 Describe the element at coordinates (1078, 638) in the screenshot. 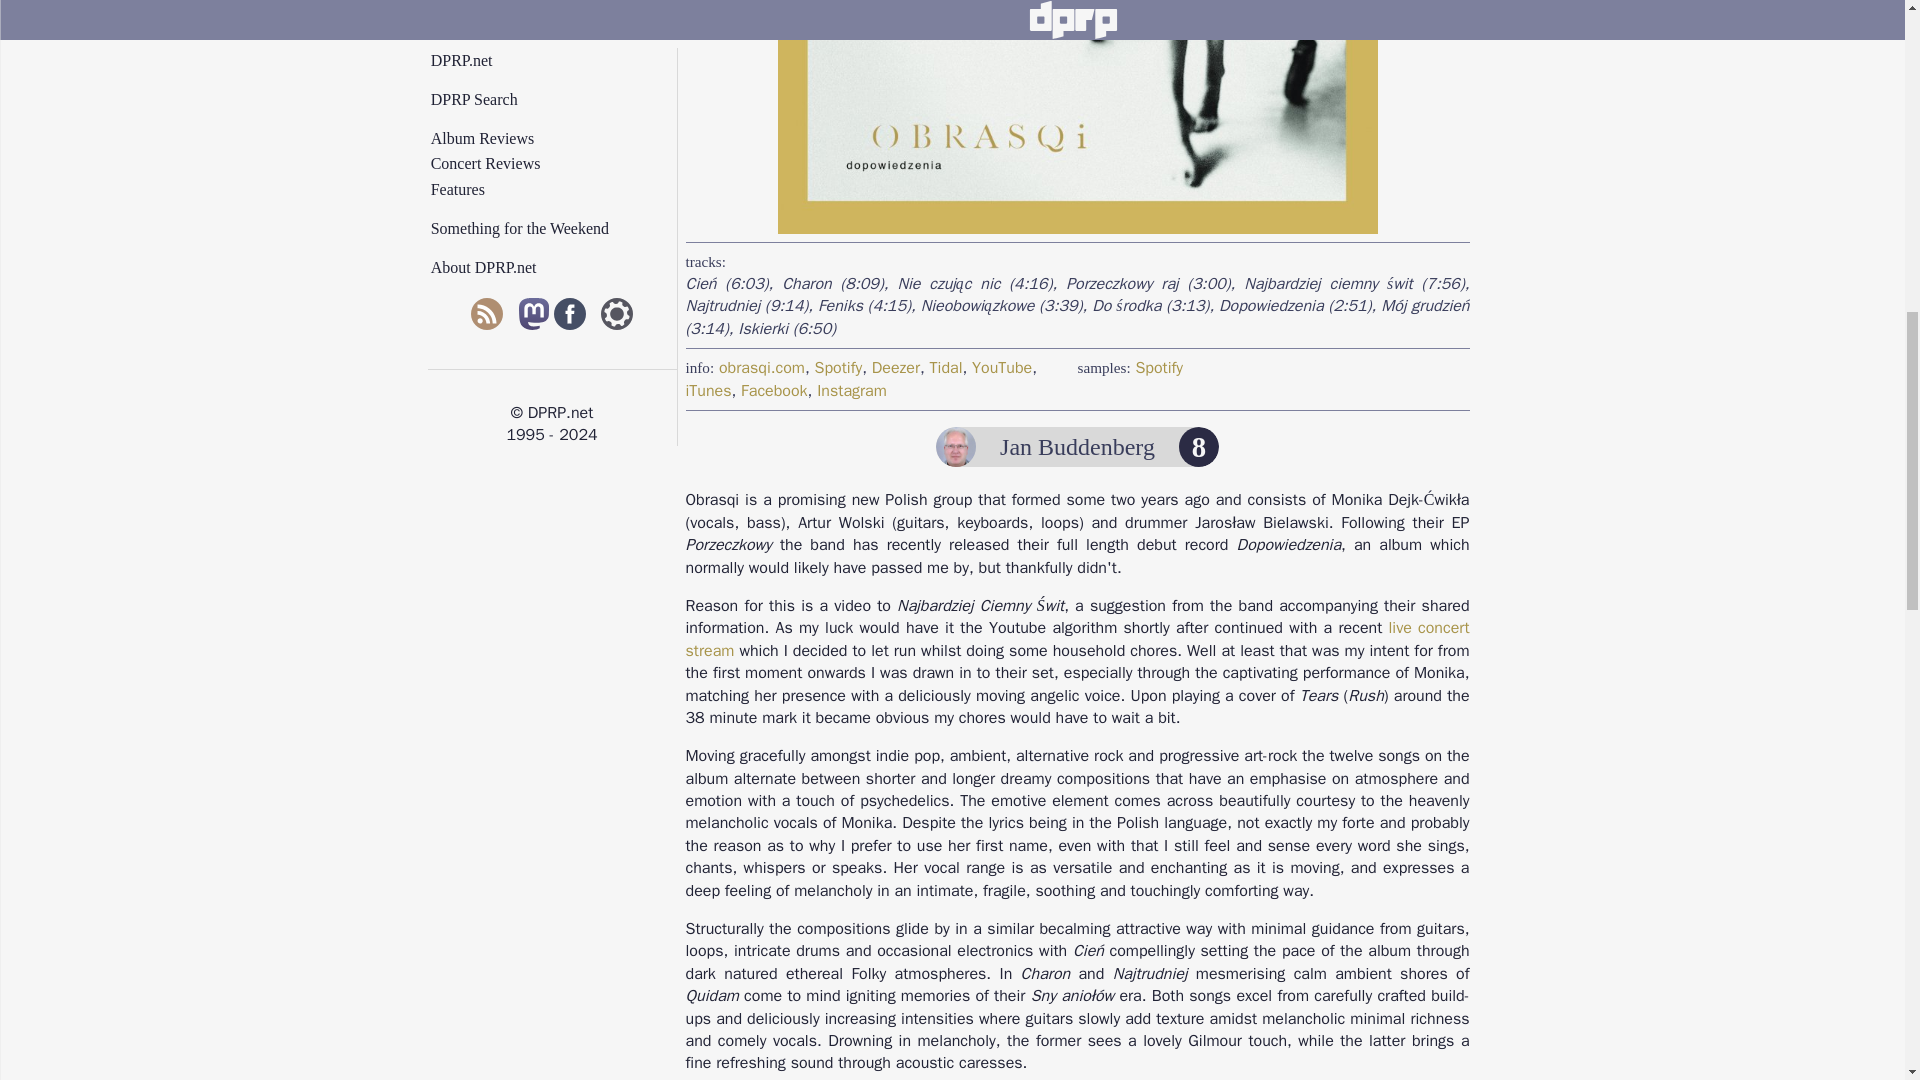

I see `live concert stream` at that location.